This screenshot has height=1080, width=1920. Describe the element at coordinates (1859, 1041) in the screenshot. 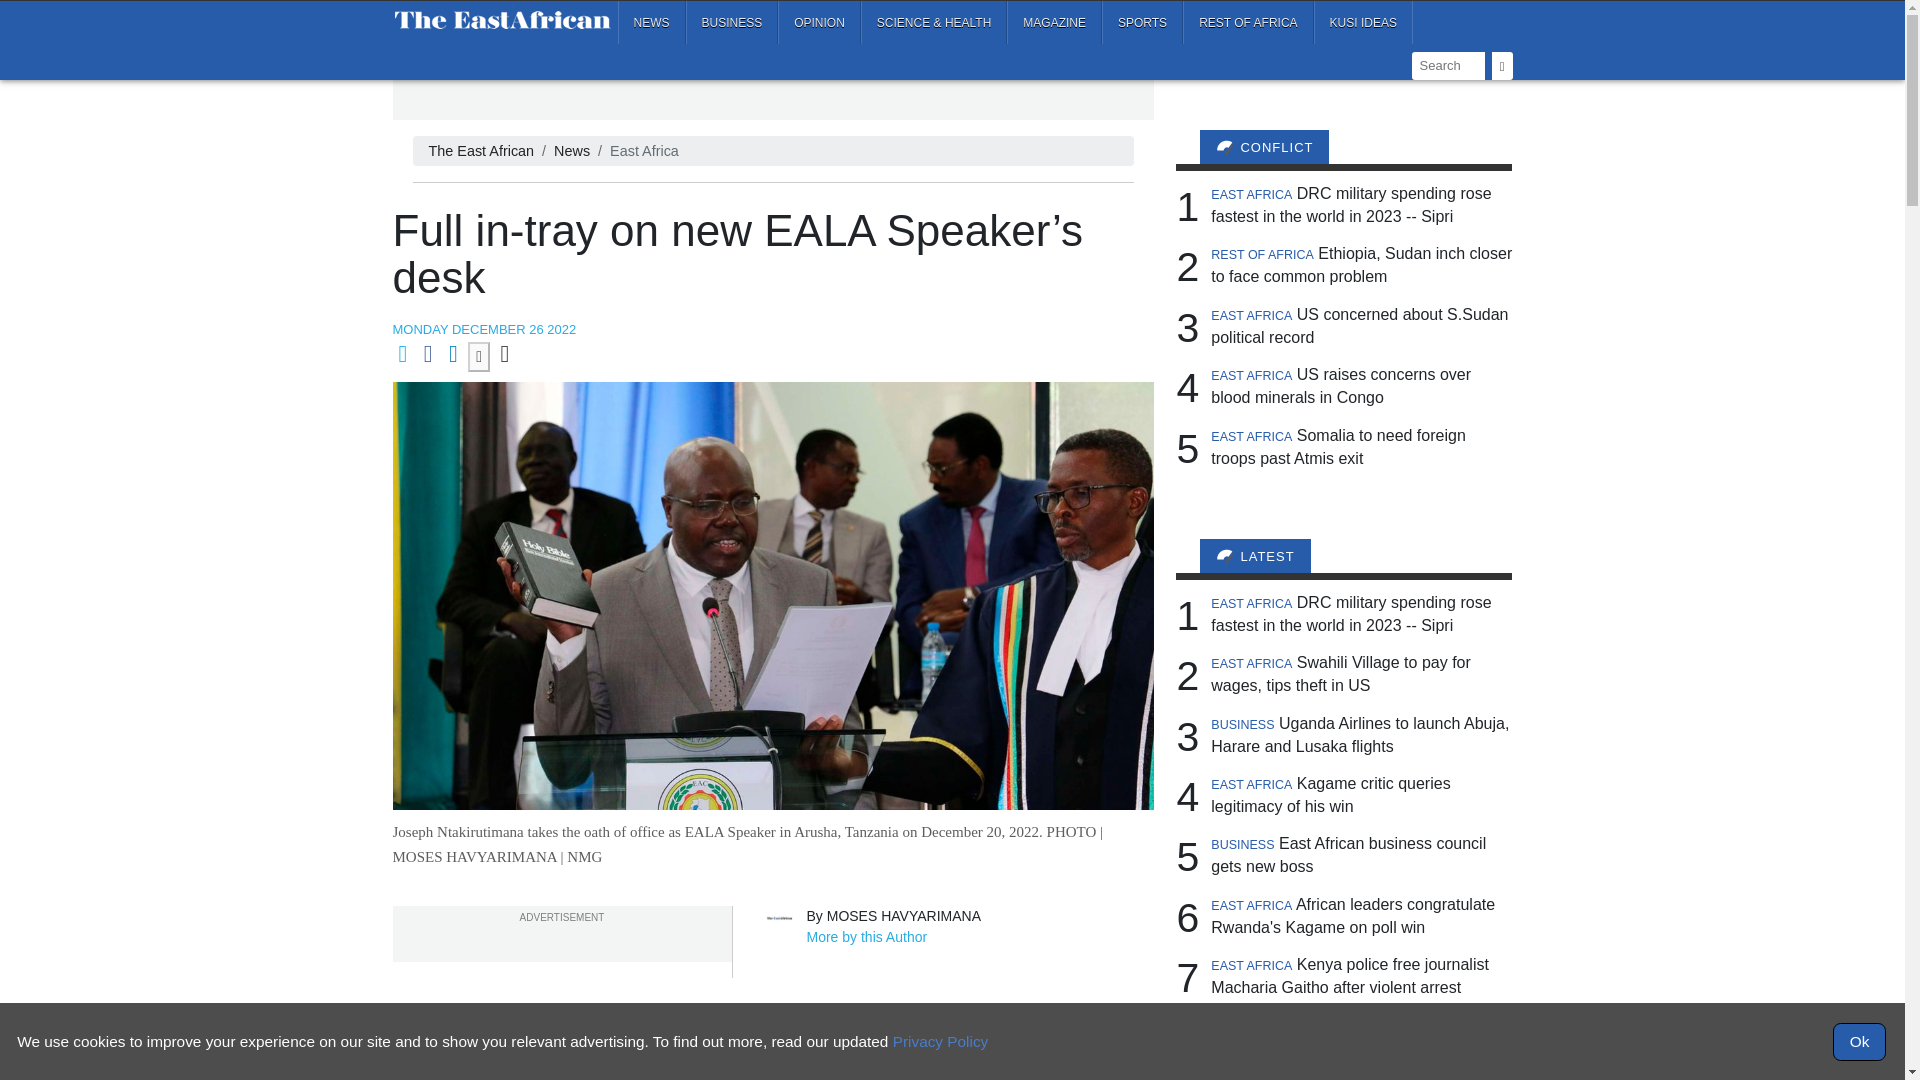

I see `Ok` at that location.